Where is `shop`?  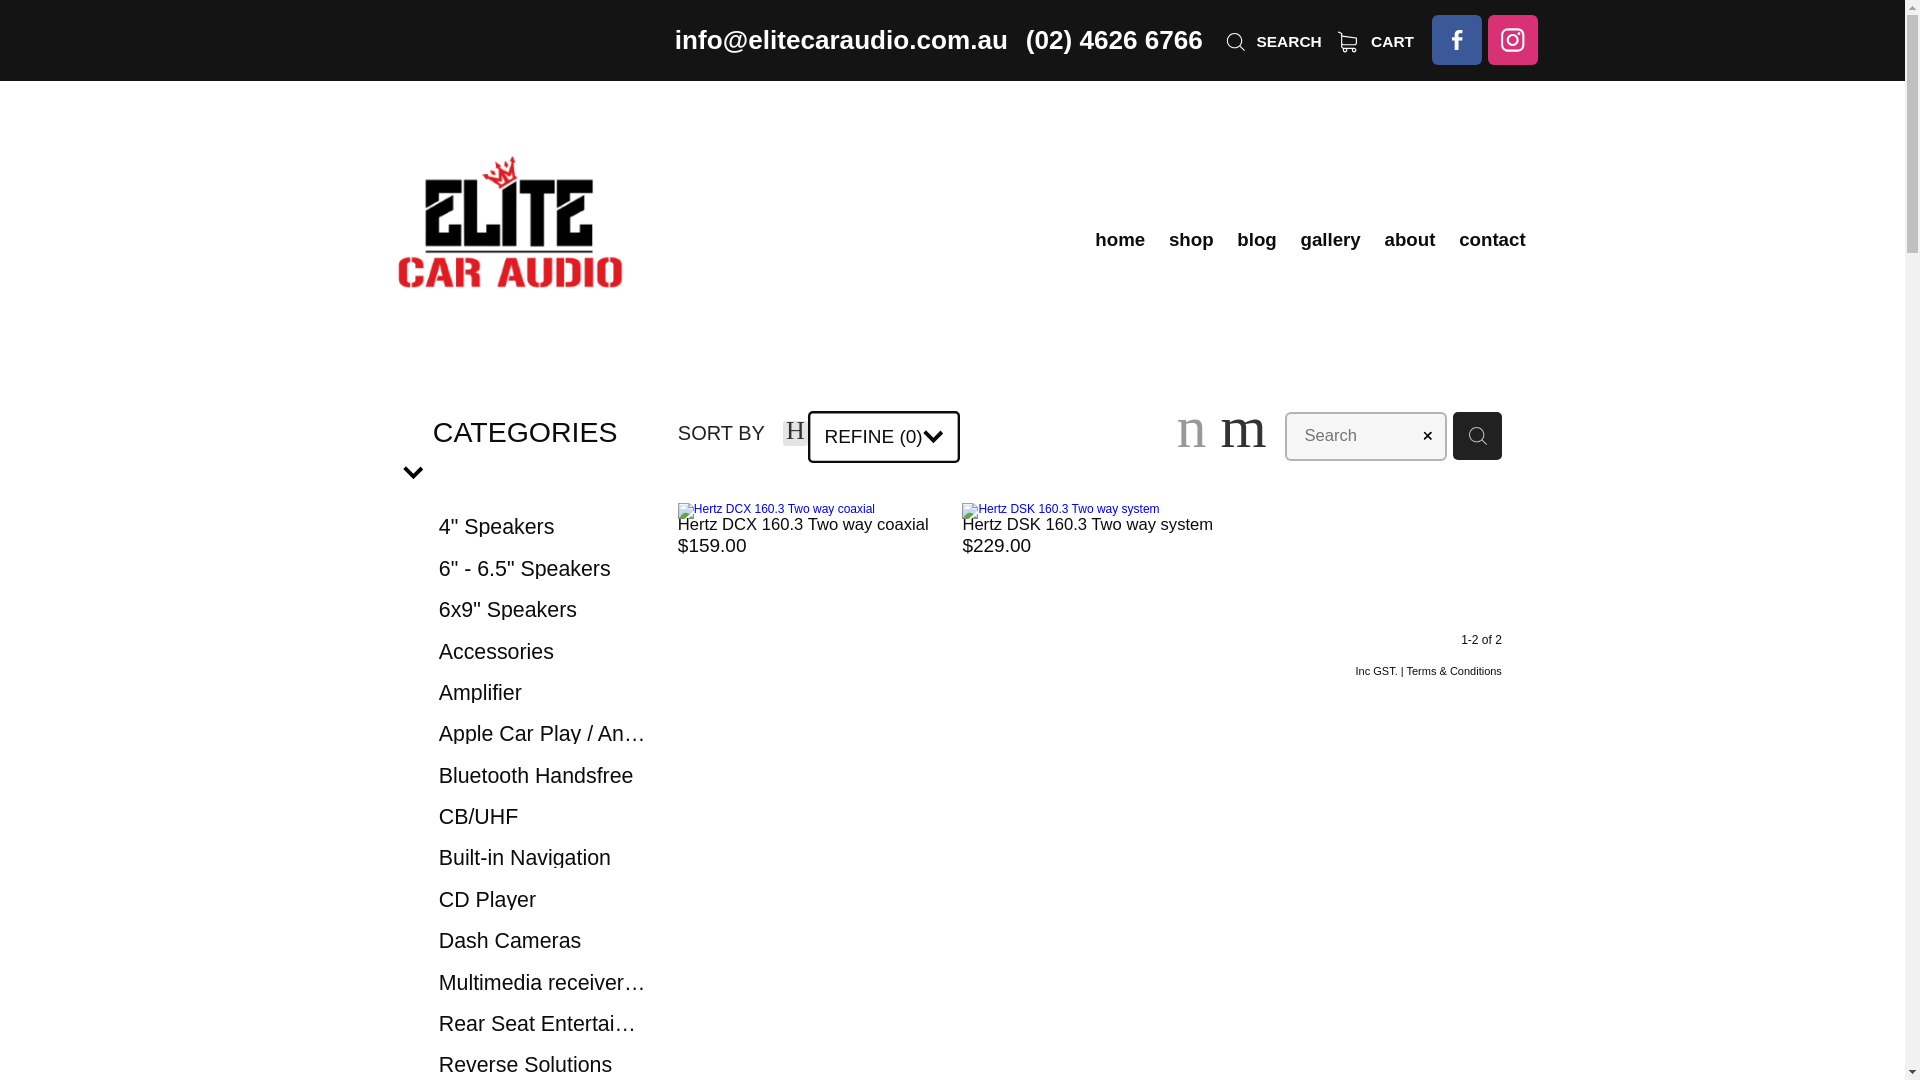
shop is located at coordinates (1191, 240).